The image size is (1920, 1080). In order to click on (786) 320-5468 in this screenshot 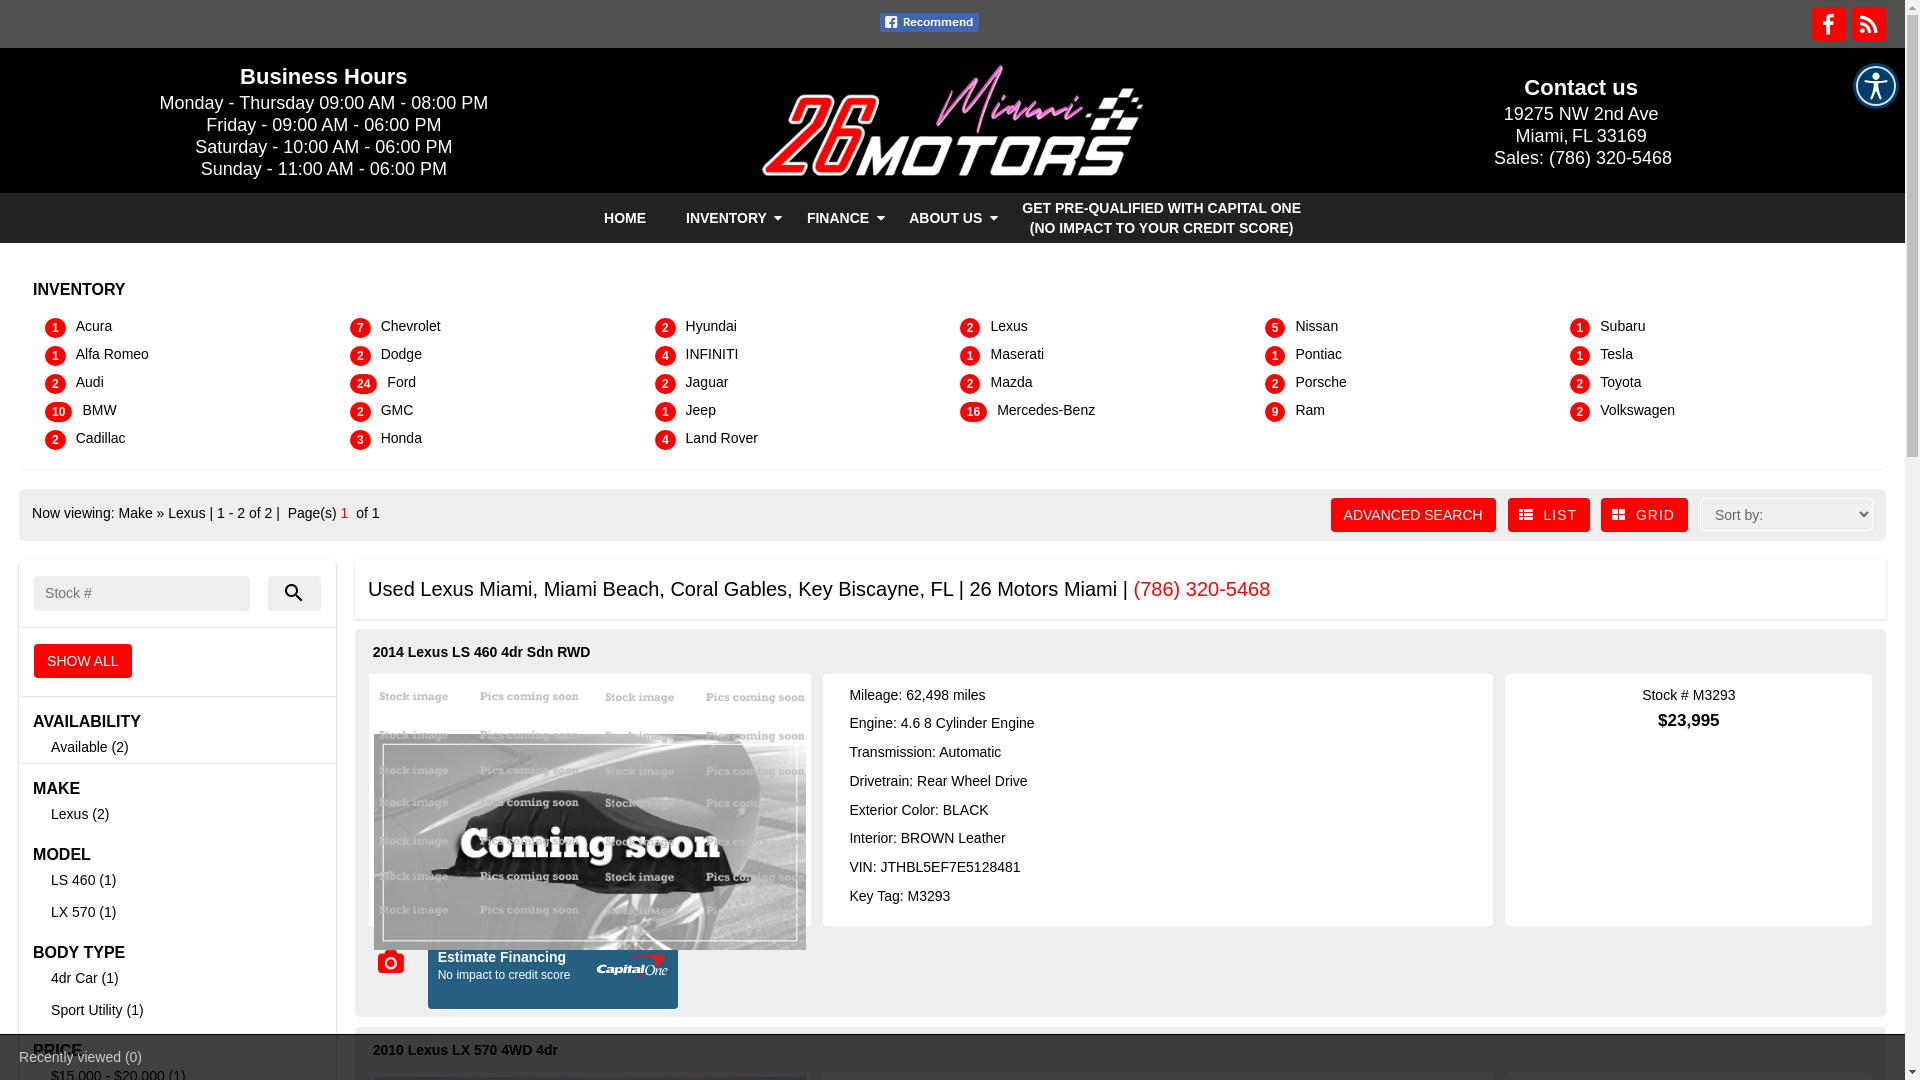, I will do `click(1202, 589)`.